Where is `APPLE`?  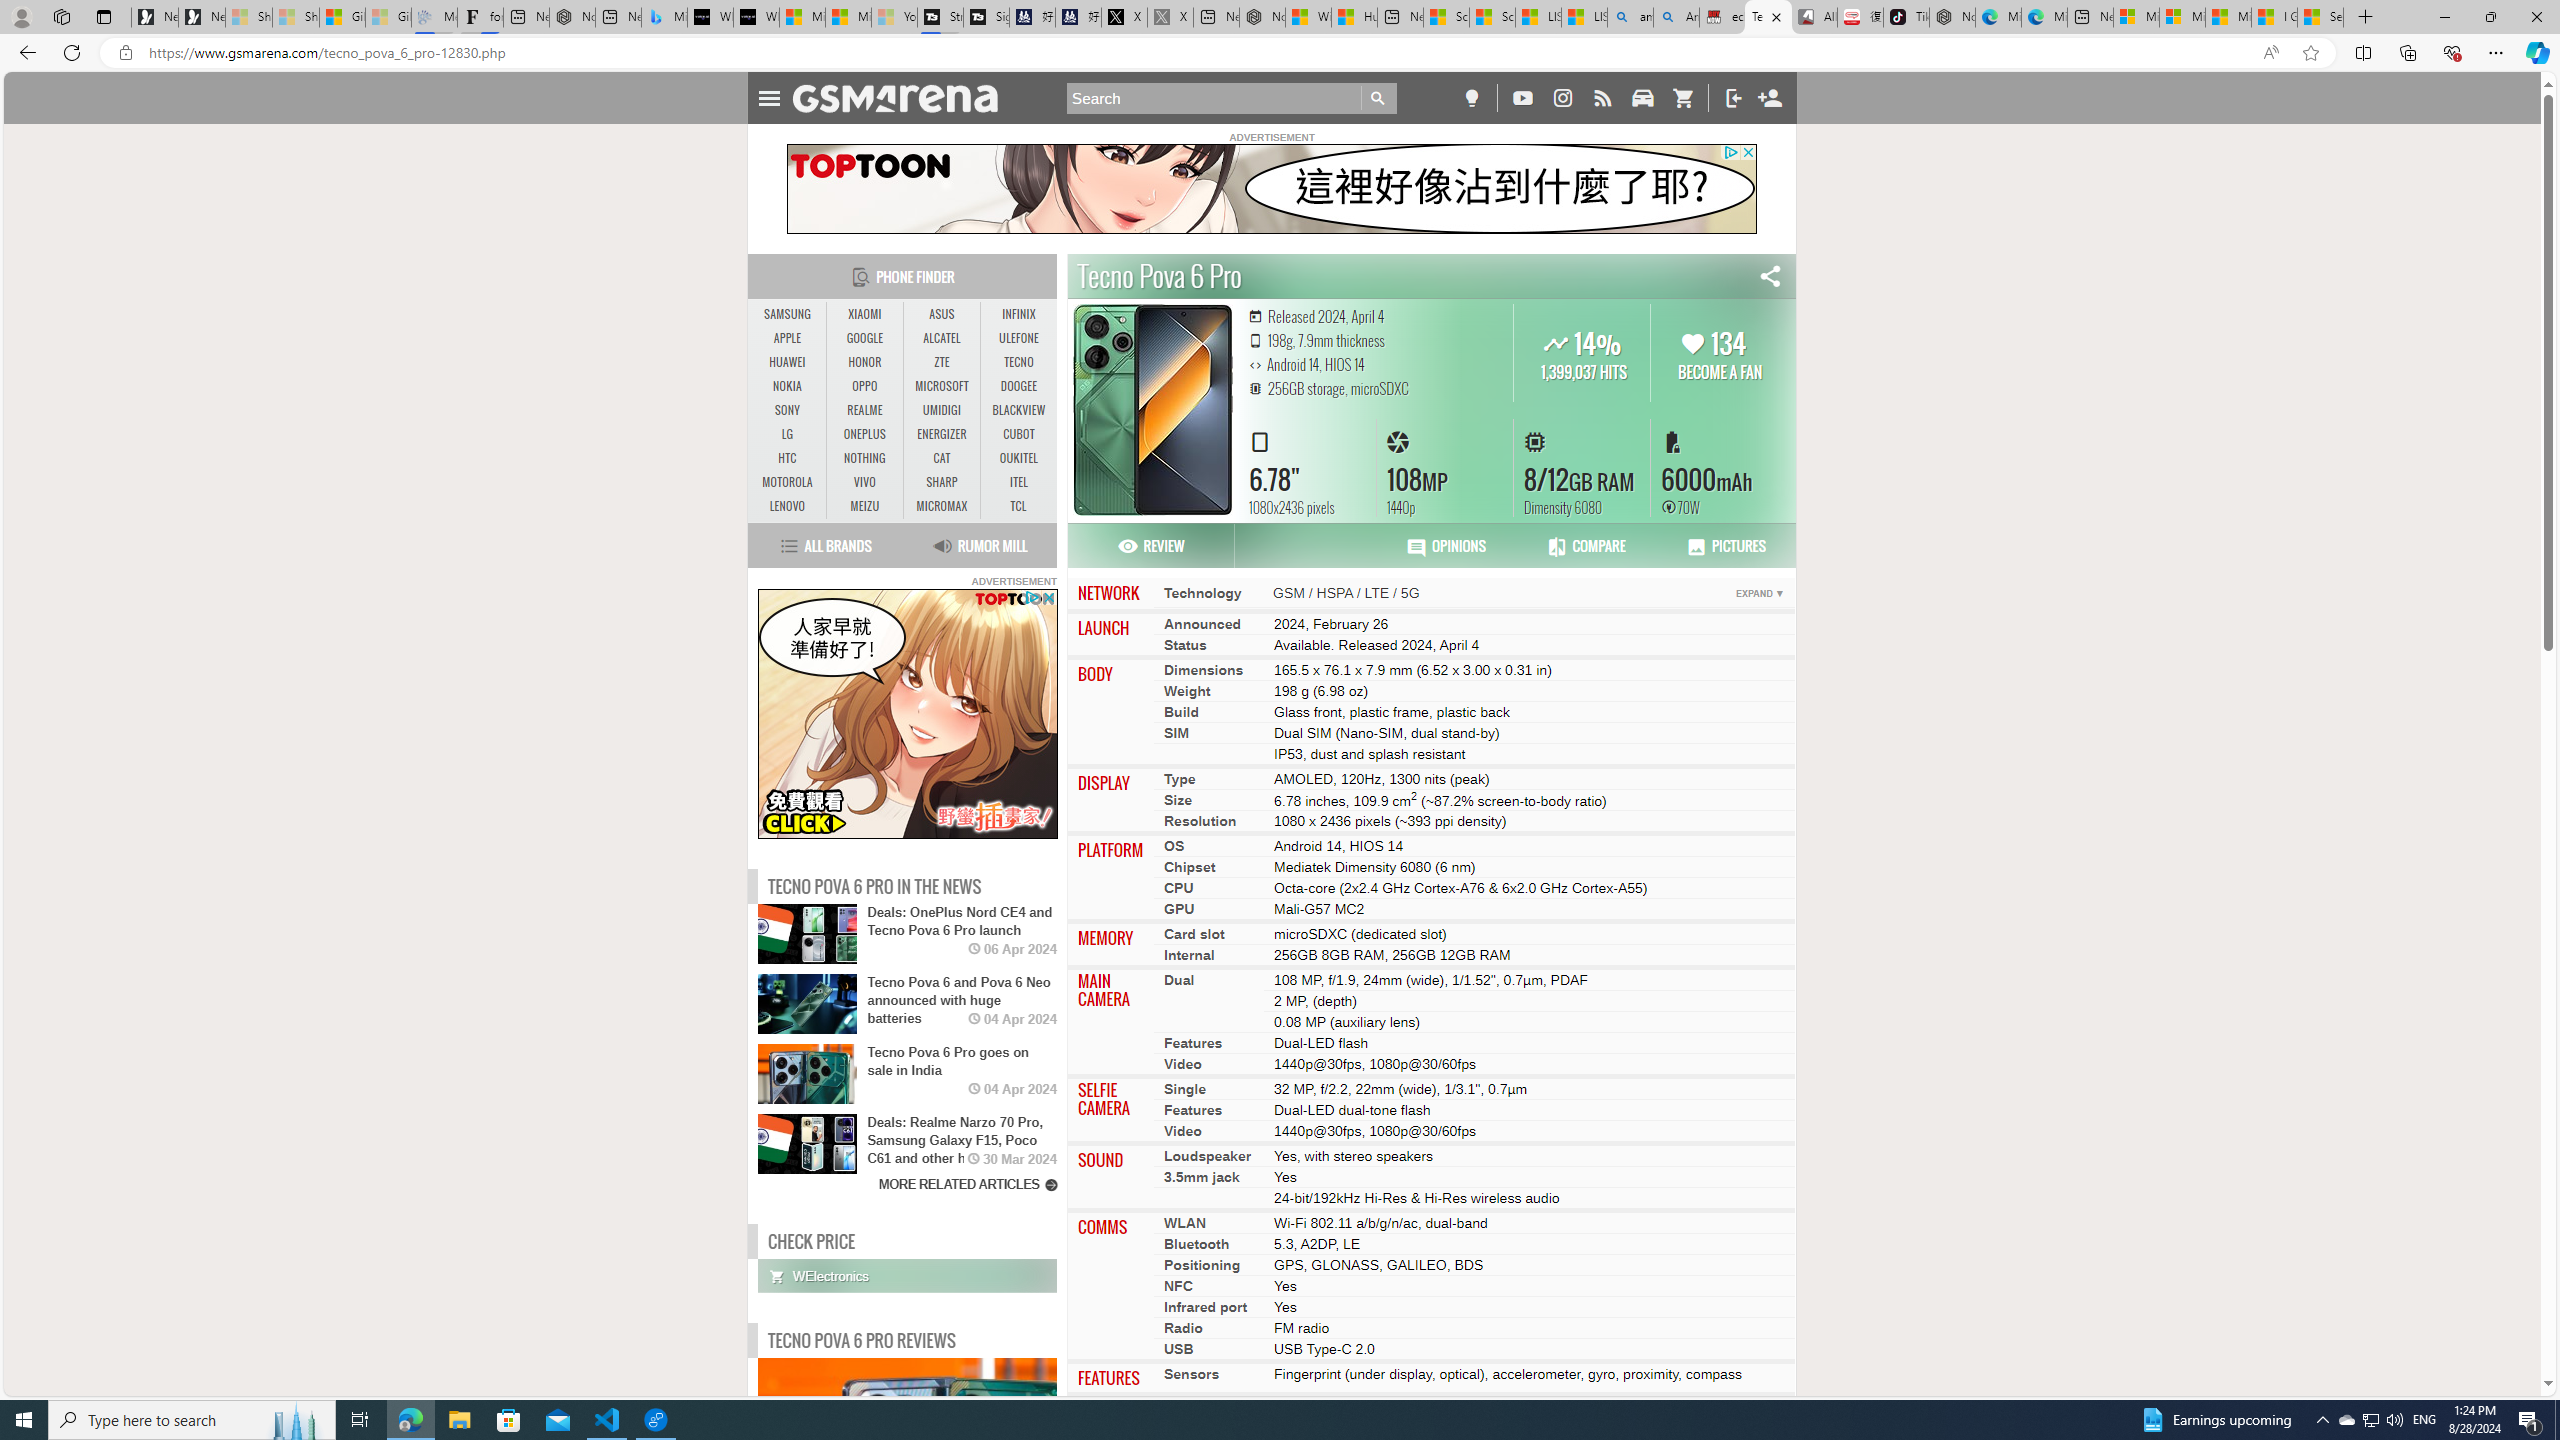
APPLE is located at coordinates (788, 338).